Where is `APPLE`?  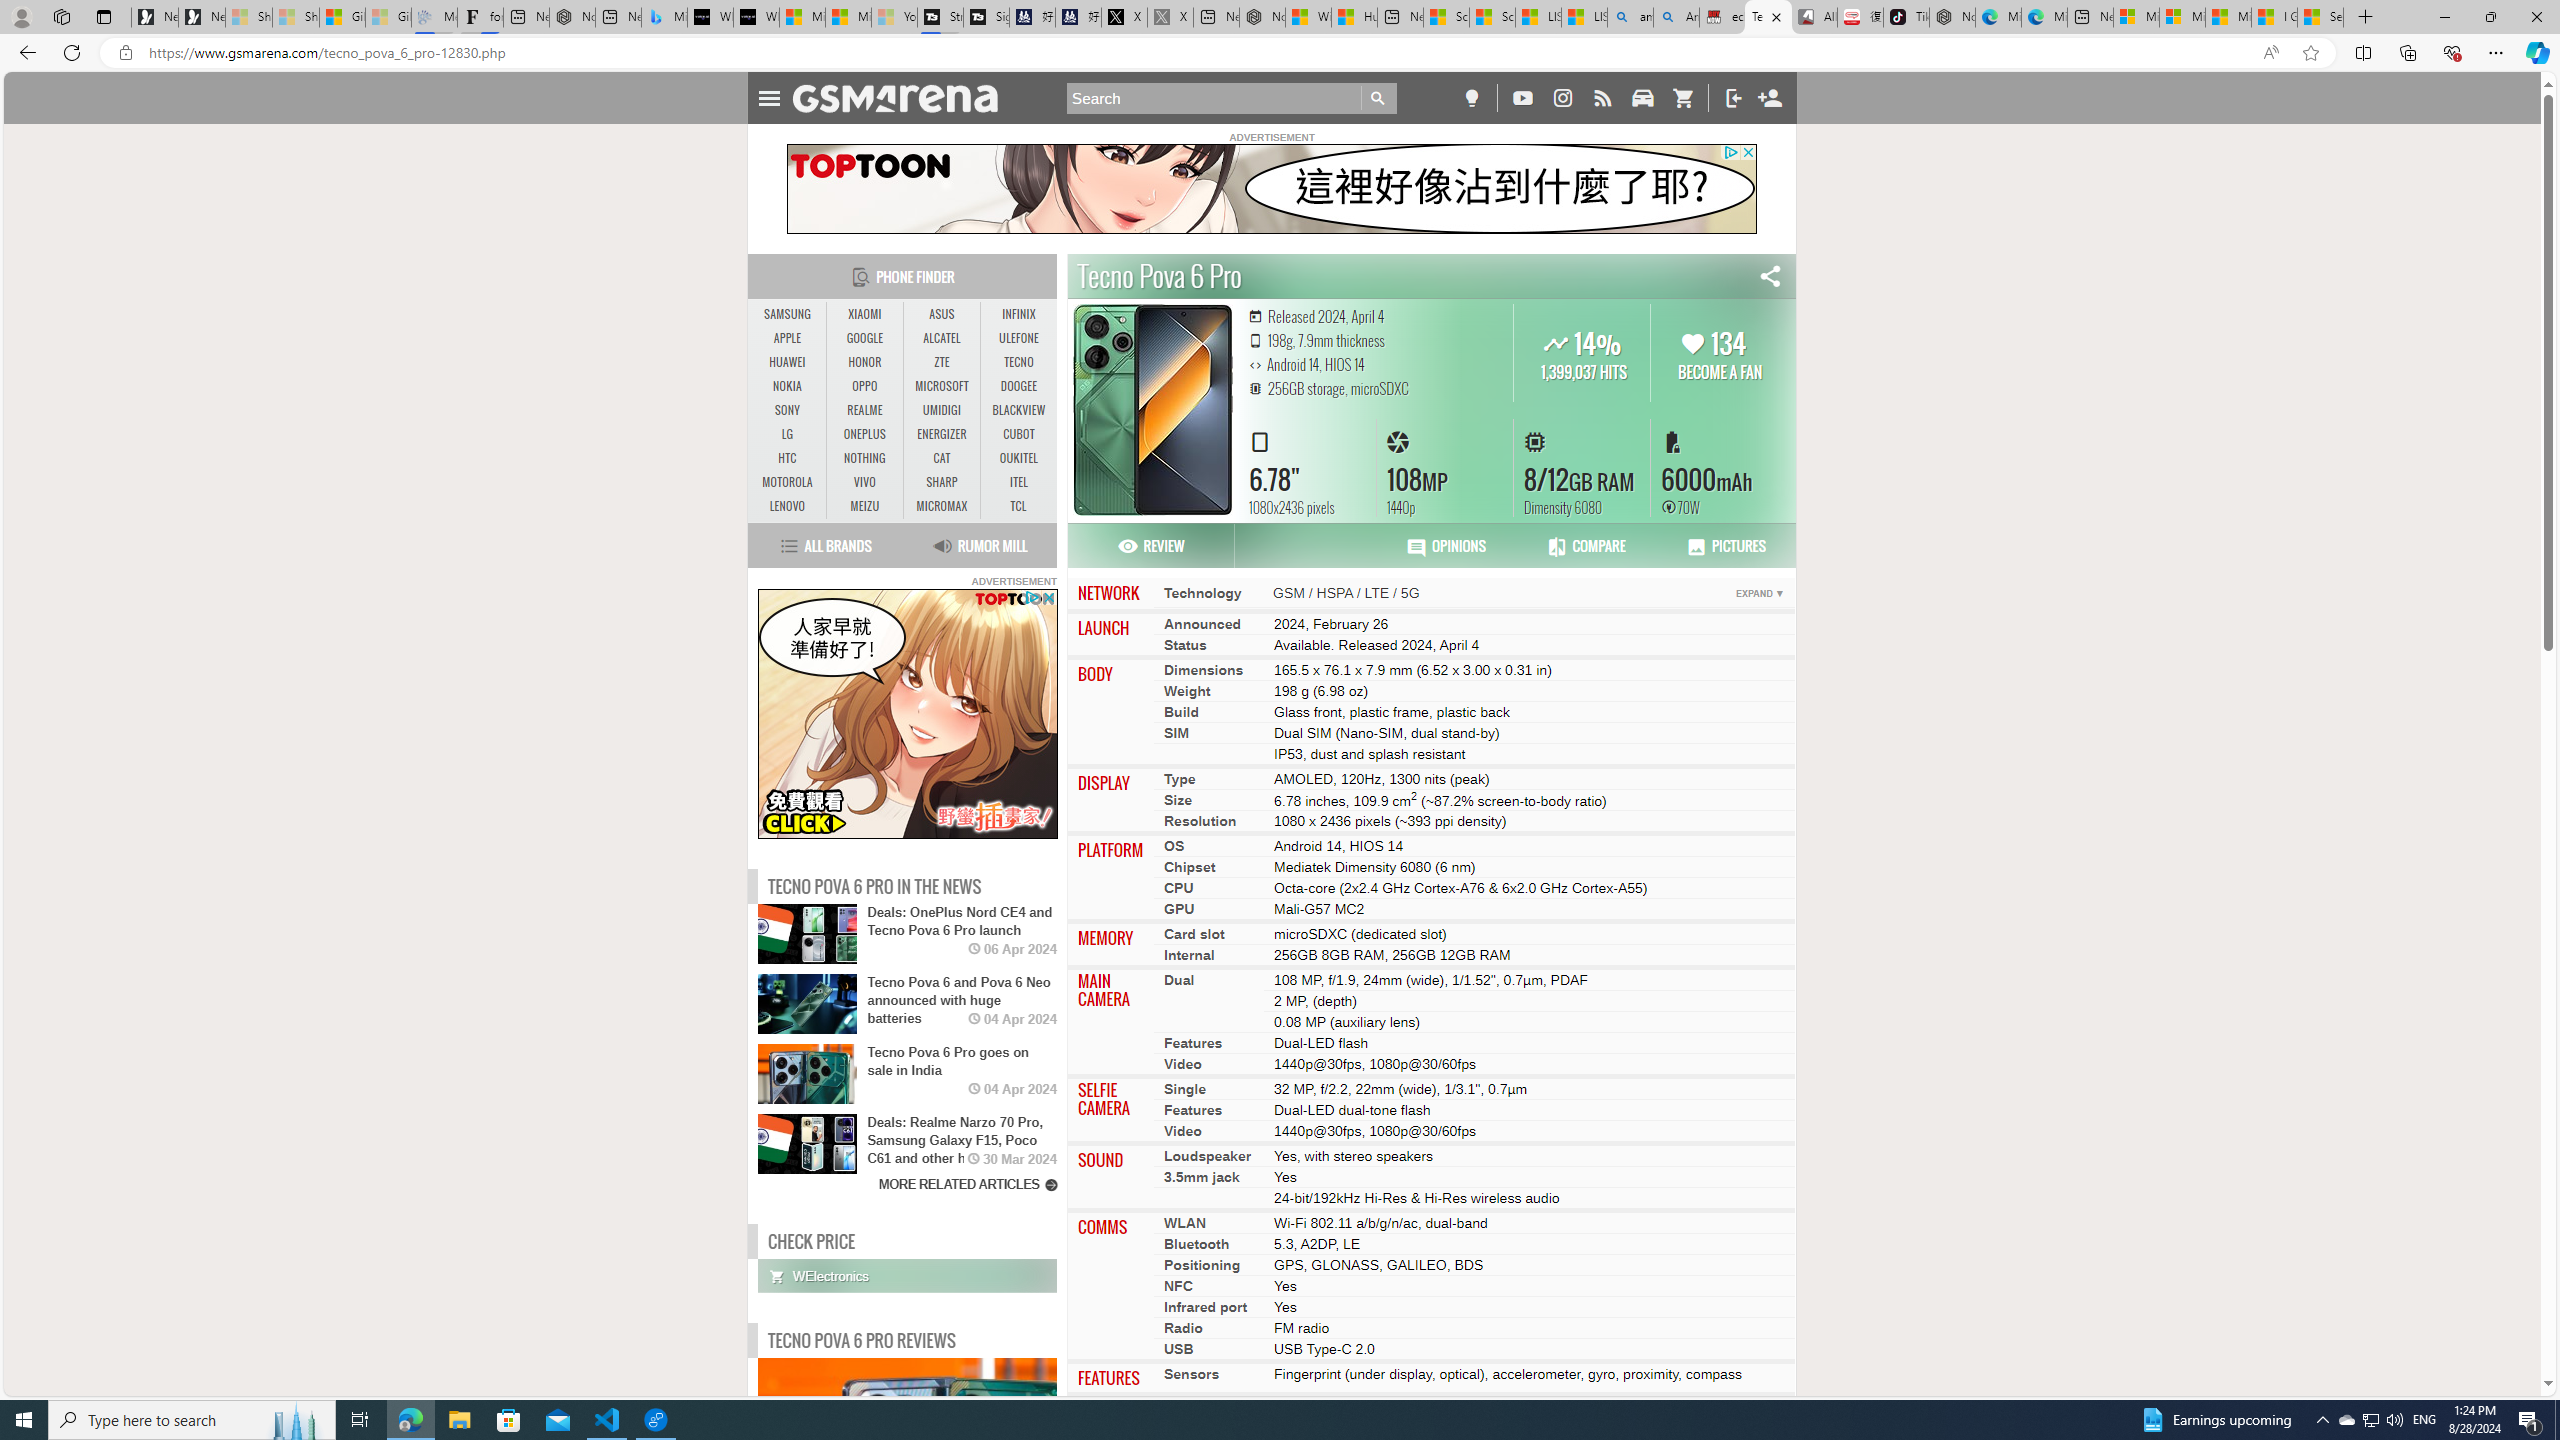
APPLE is located at coordinates (788, 338).